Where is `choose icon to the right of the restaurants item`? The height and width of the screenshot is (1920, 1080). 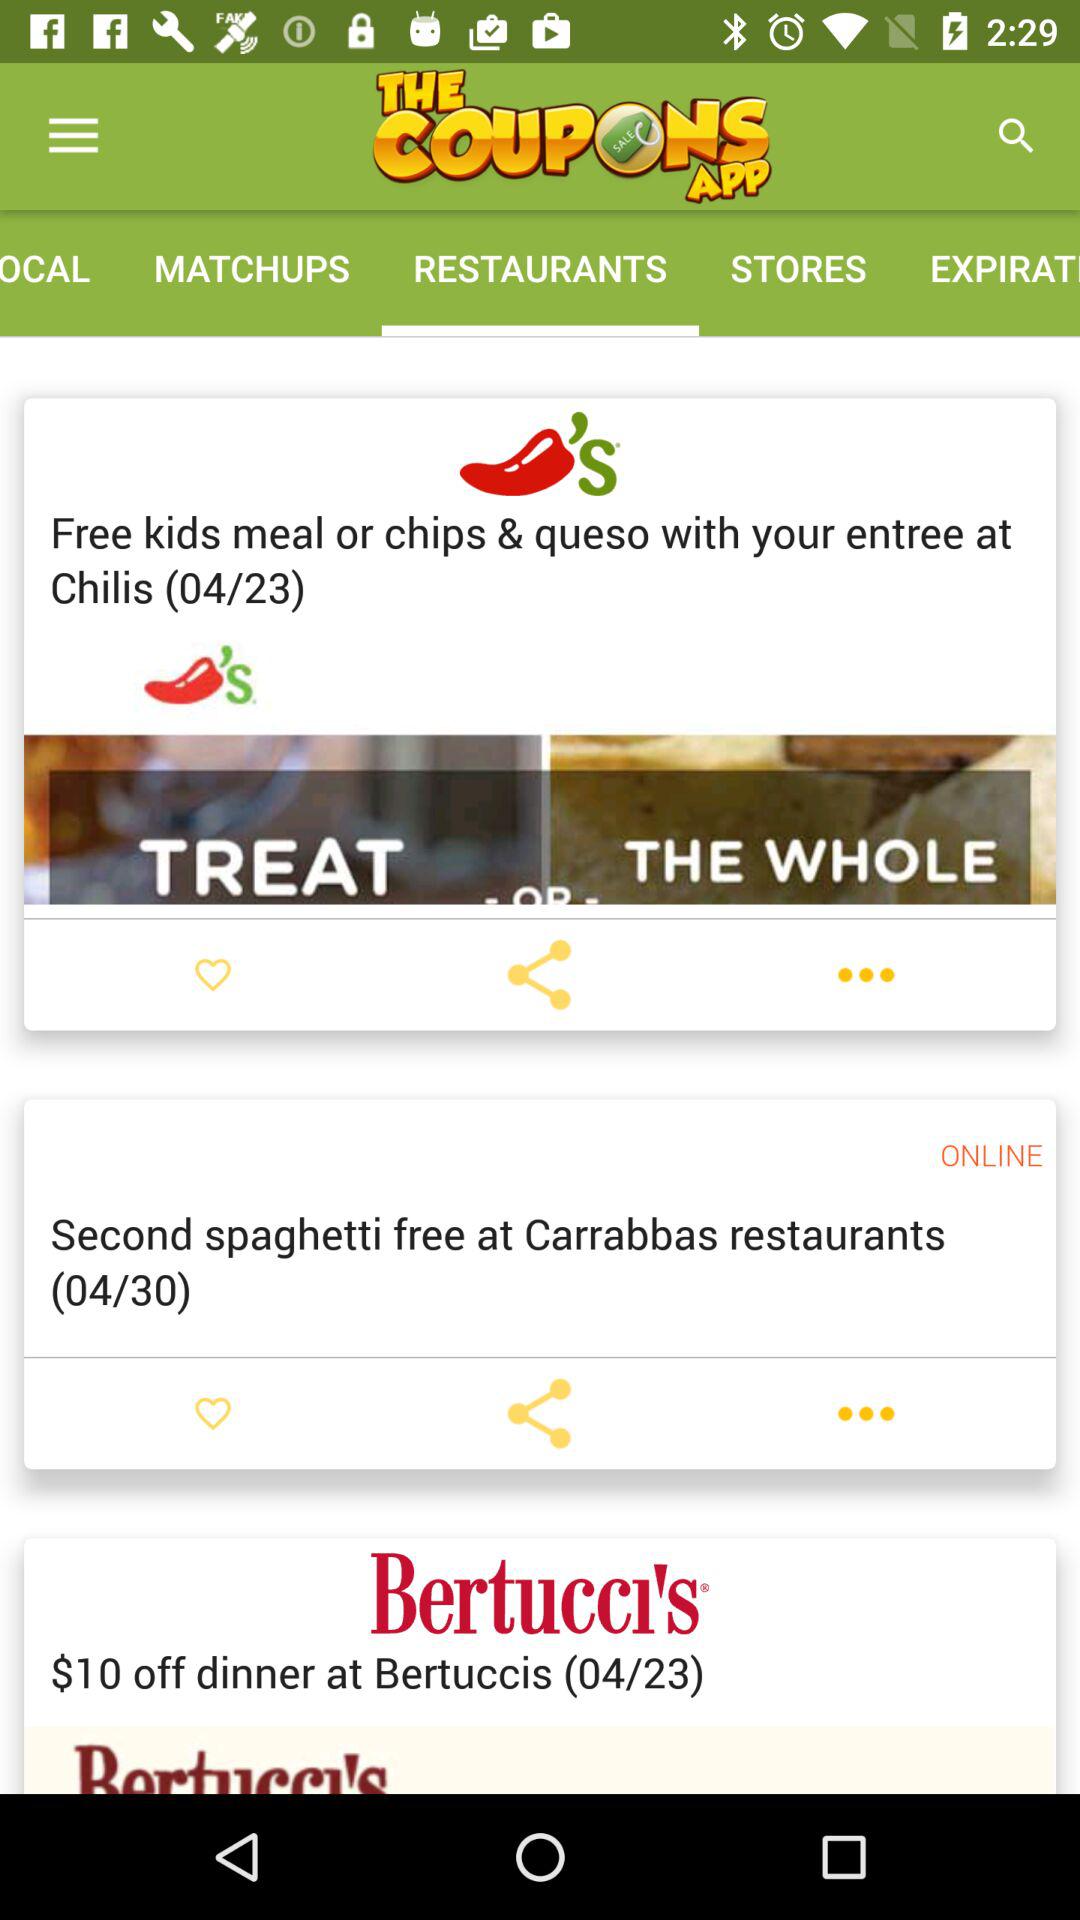 choose icon to the right of the restaurants item is located at coordinates (798, 268).